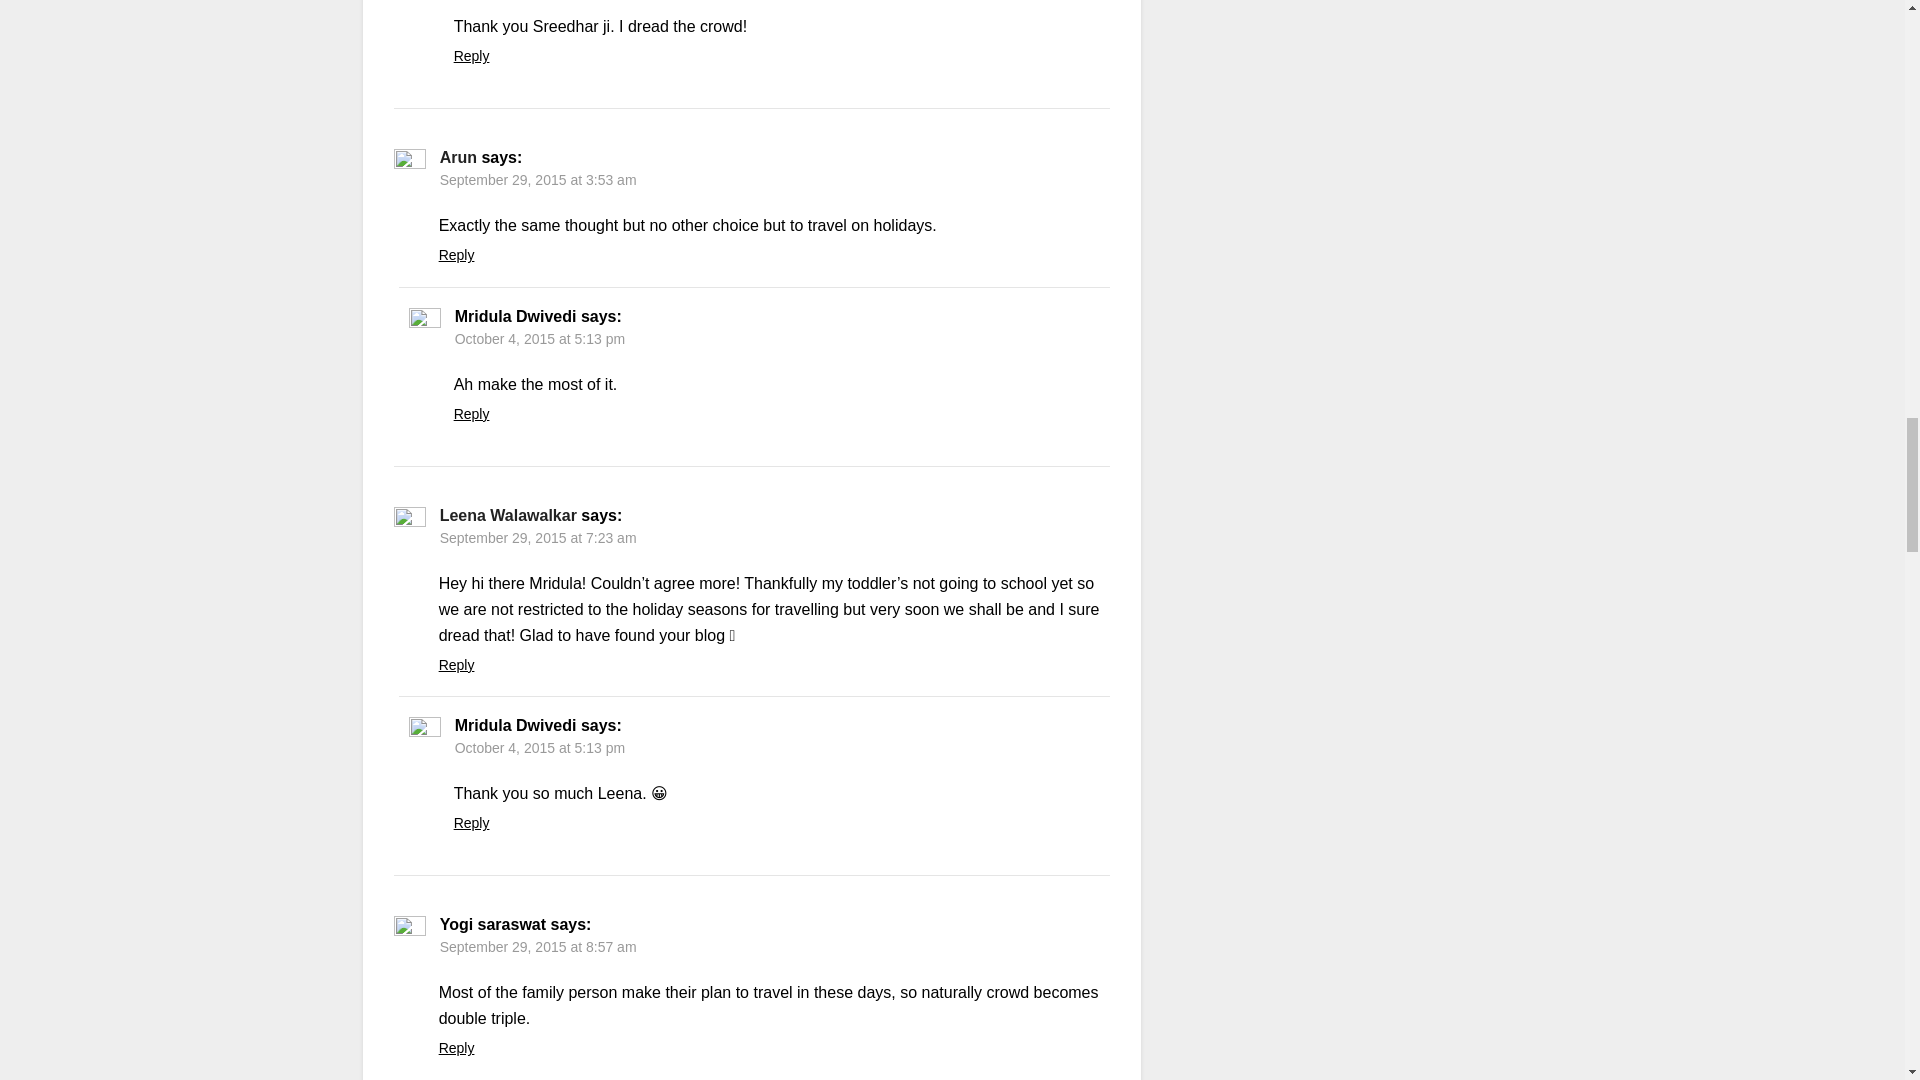 The height and width of the screenshot is (1080, 1920). I want to click on October 4, 2015 at 5:13 pm, so click(540, 748).